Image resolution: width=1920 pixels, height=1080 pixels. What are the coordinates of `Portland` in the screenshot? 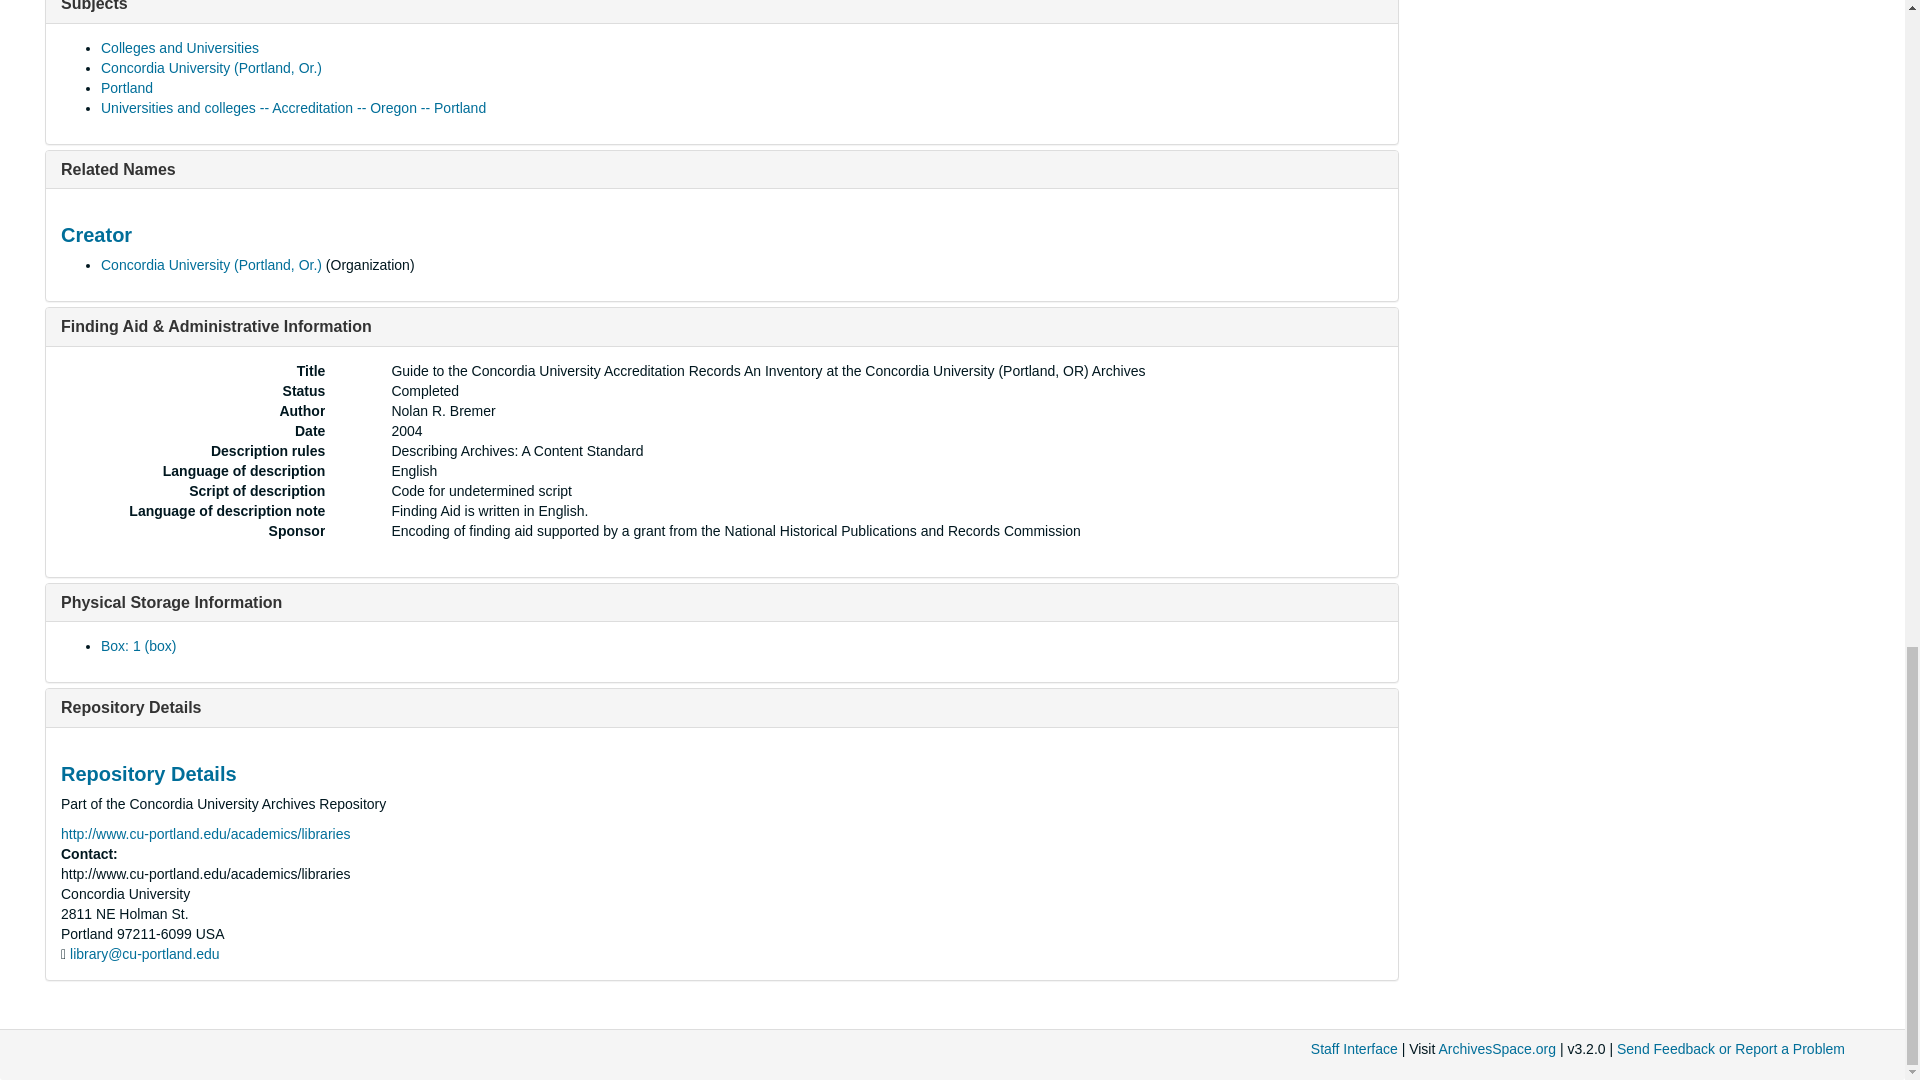 It's located at (127, 88).